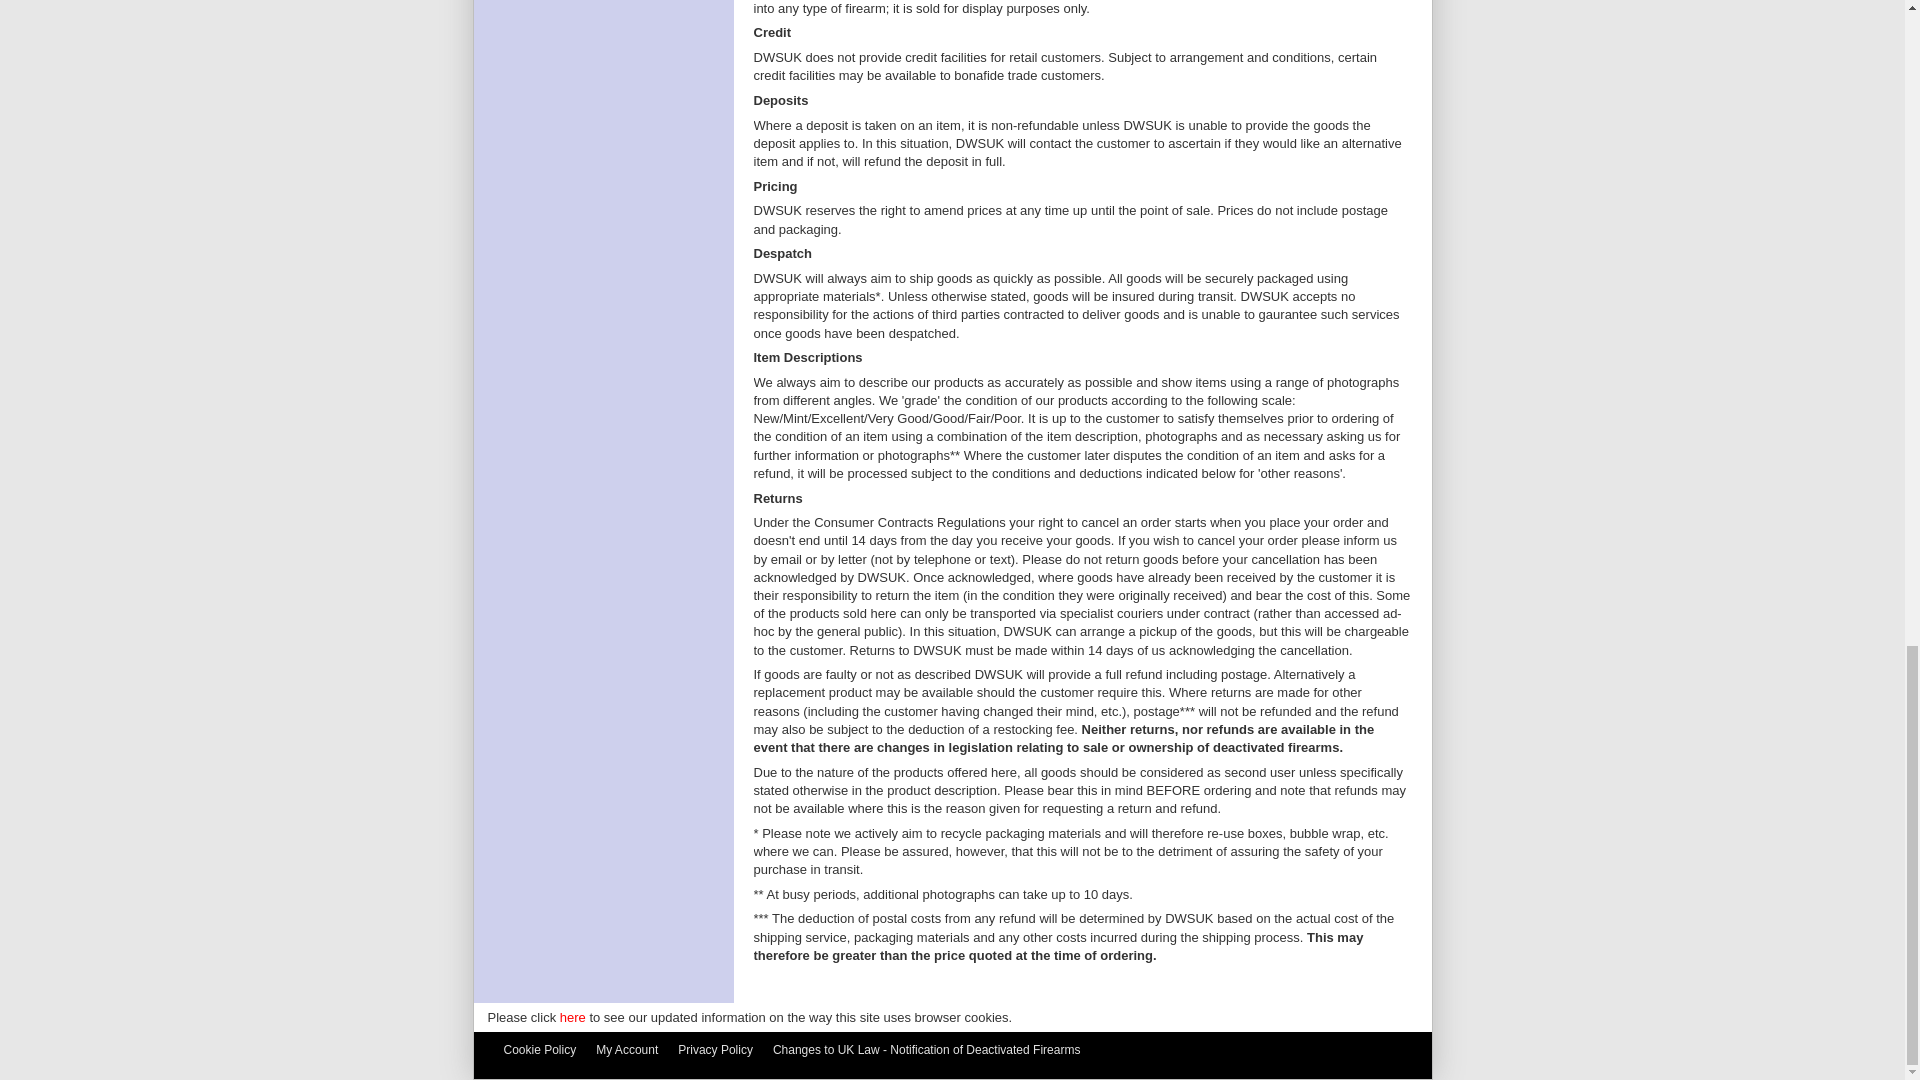 This screenshot has width=1920, height=1080. What do you see at coordinates (632, 1050) in the screenshot?
I see `My Account` at bounding box center [632, 1050].